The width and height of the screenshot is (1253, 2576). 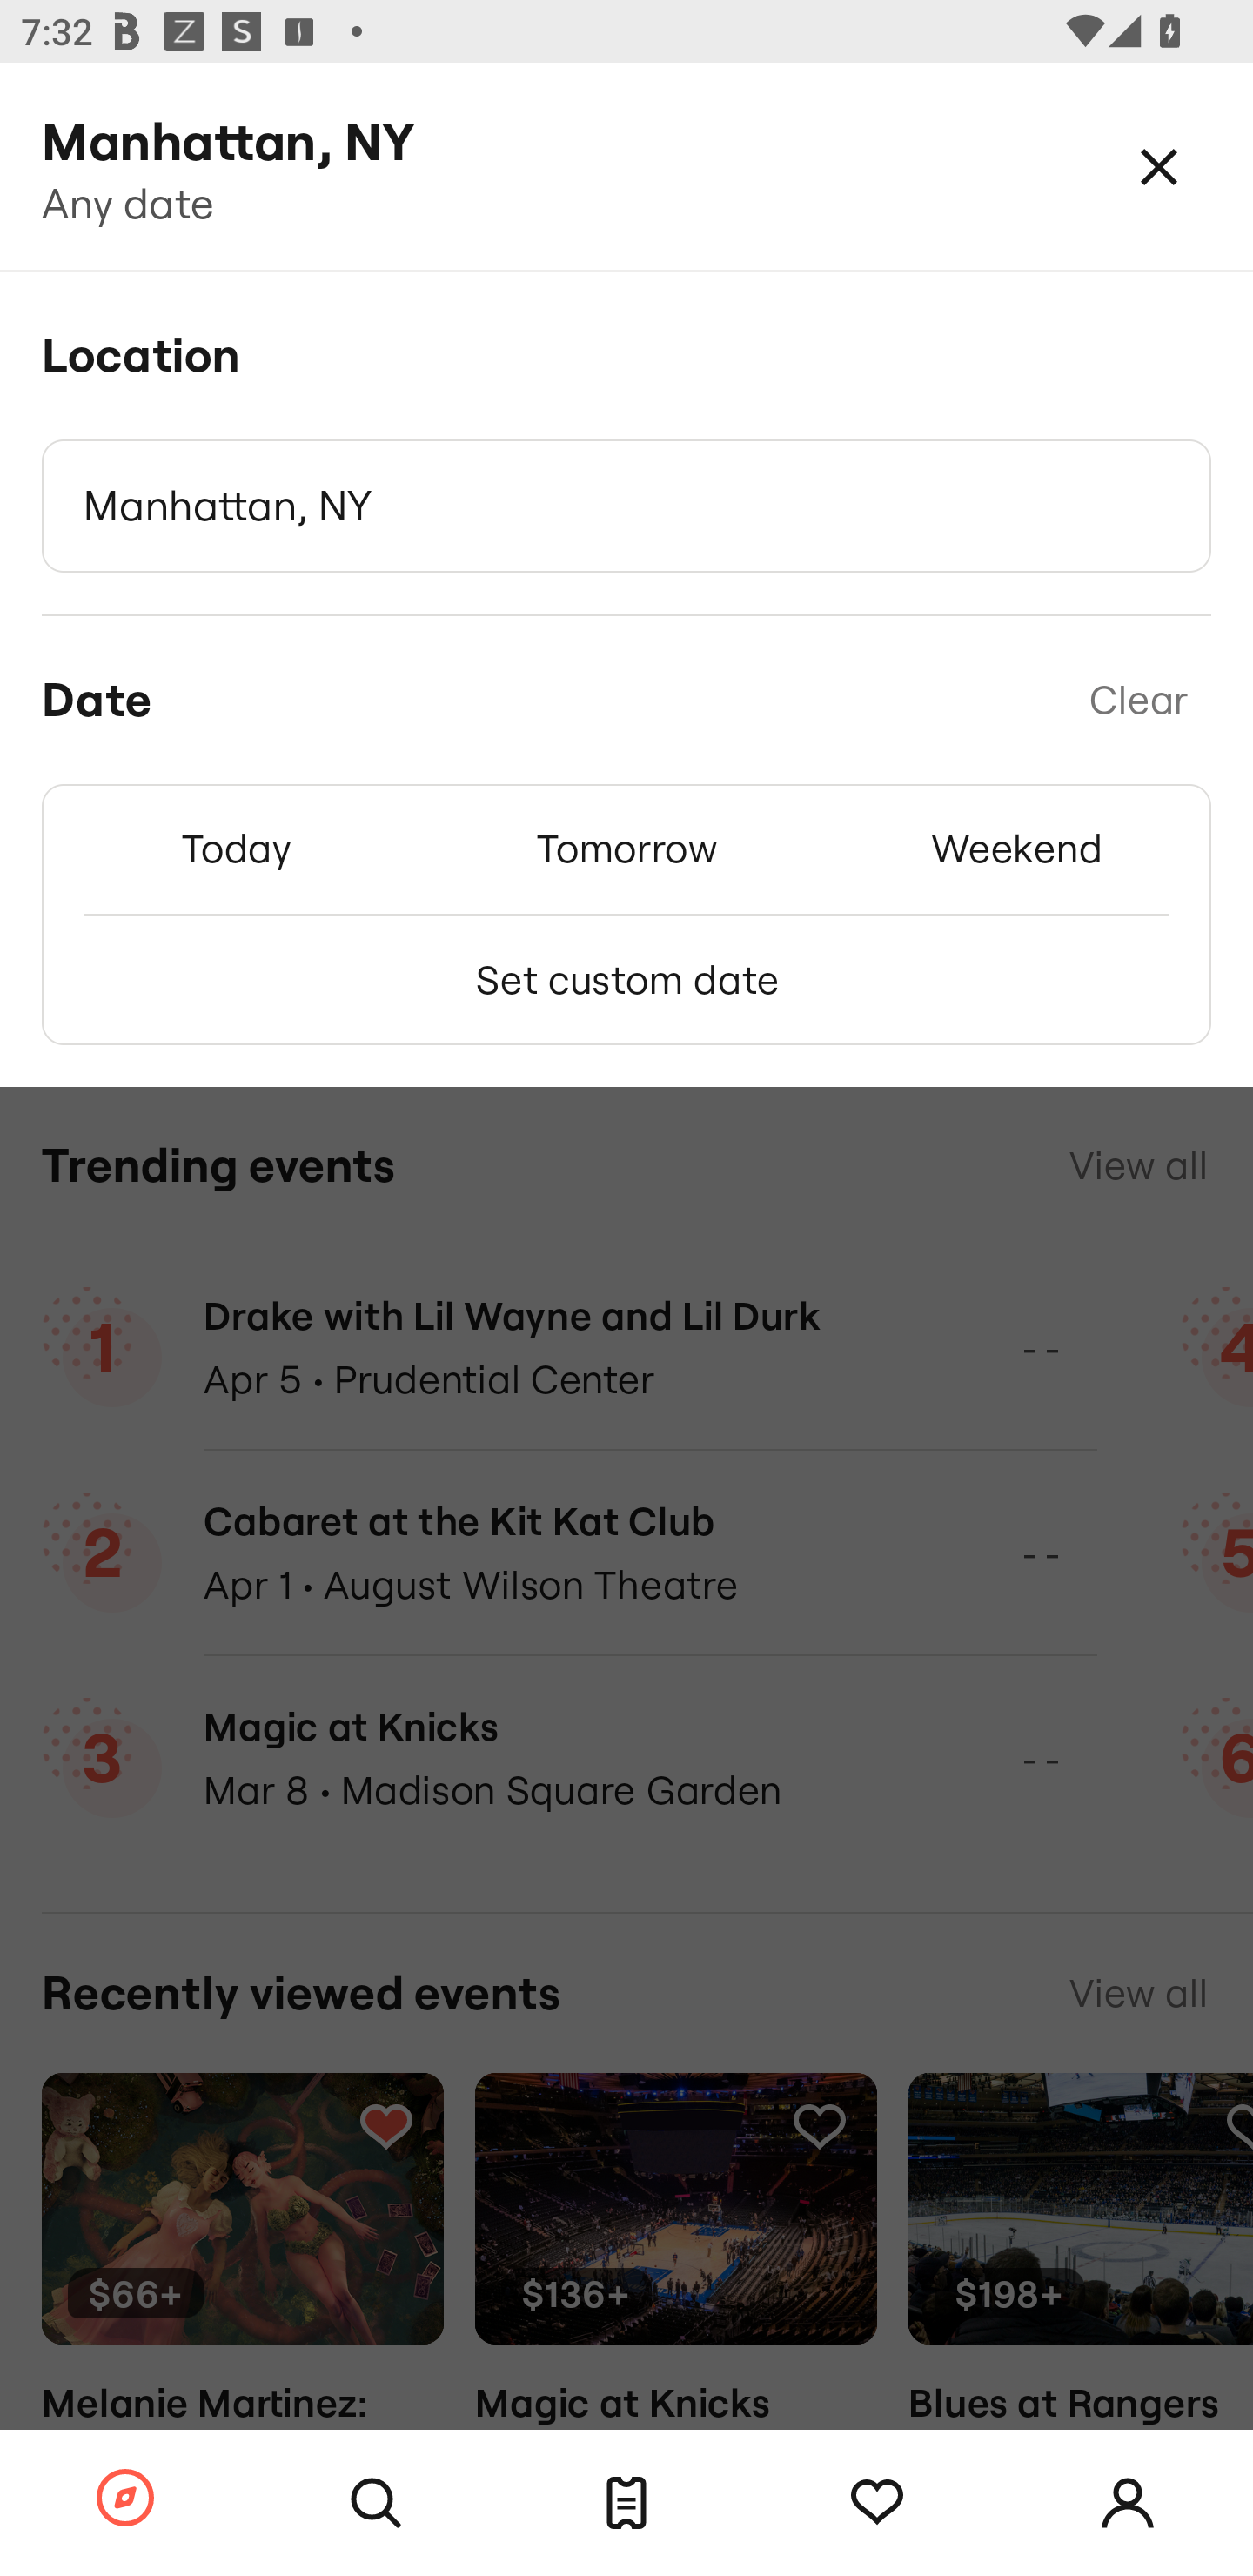 I want to click on Close, so click(x=1159, y=165).